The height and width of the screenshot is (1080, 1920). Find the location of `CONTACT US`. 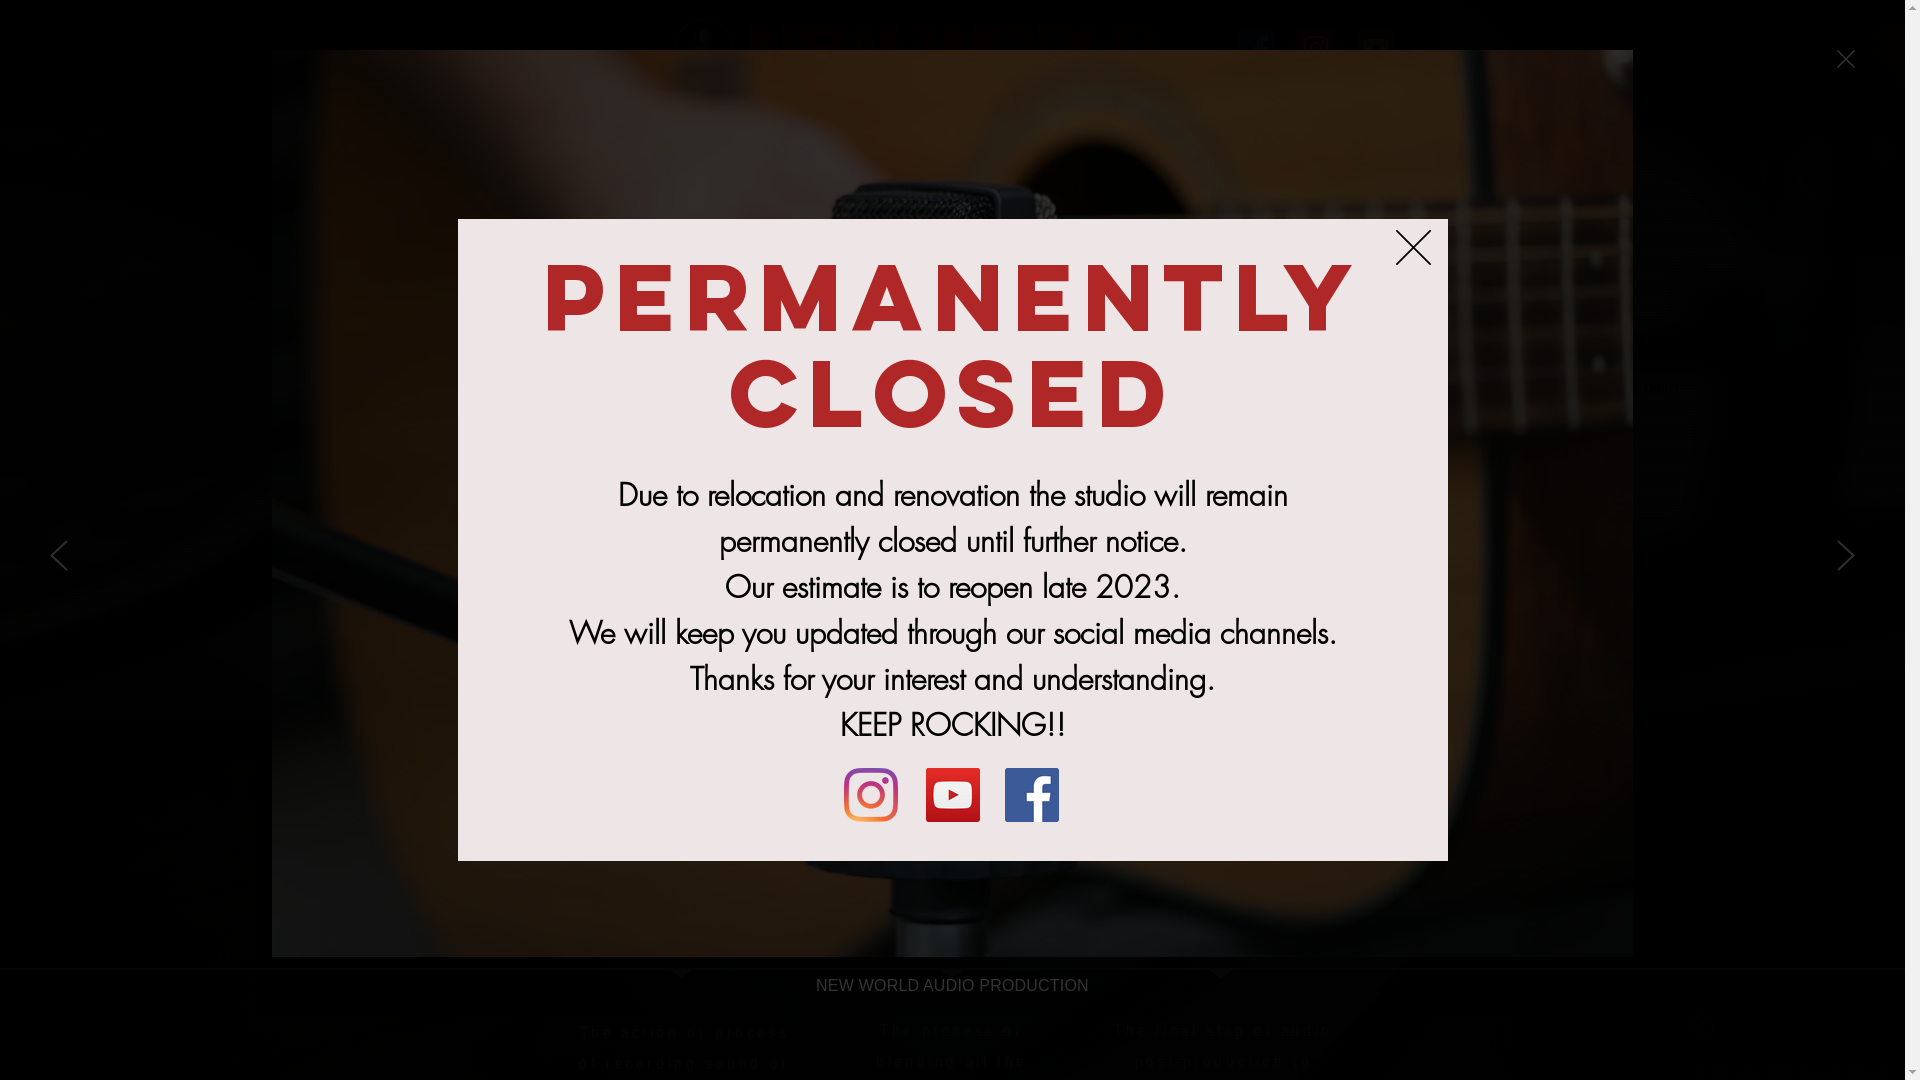

CONTACT US is located at coordinates (1144, 118).